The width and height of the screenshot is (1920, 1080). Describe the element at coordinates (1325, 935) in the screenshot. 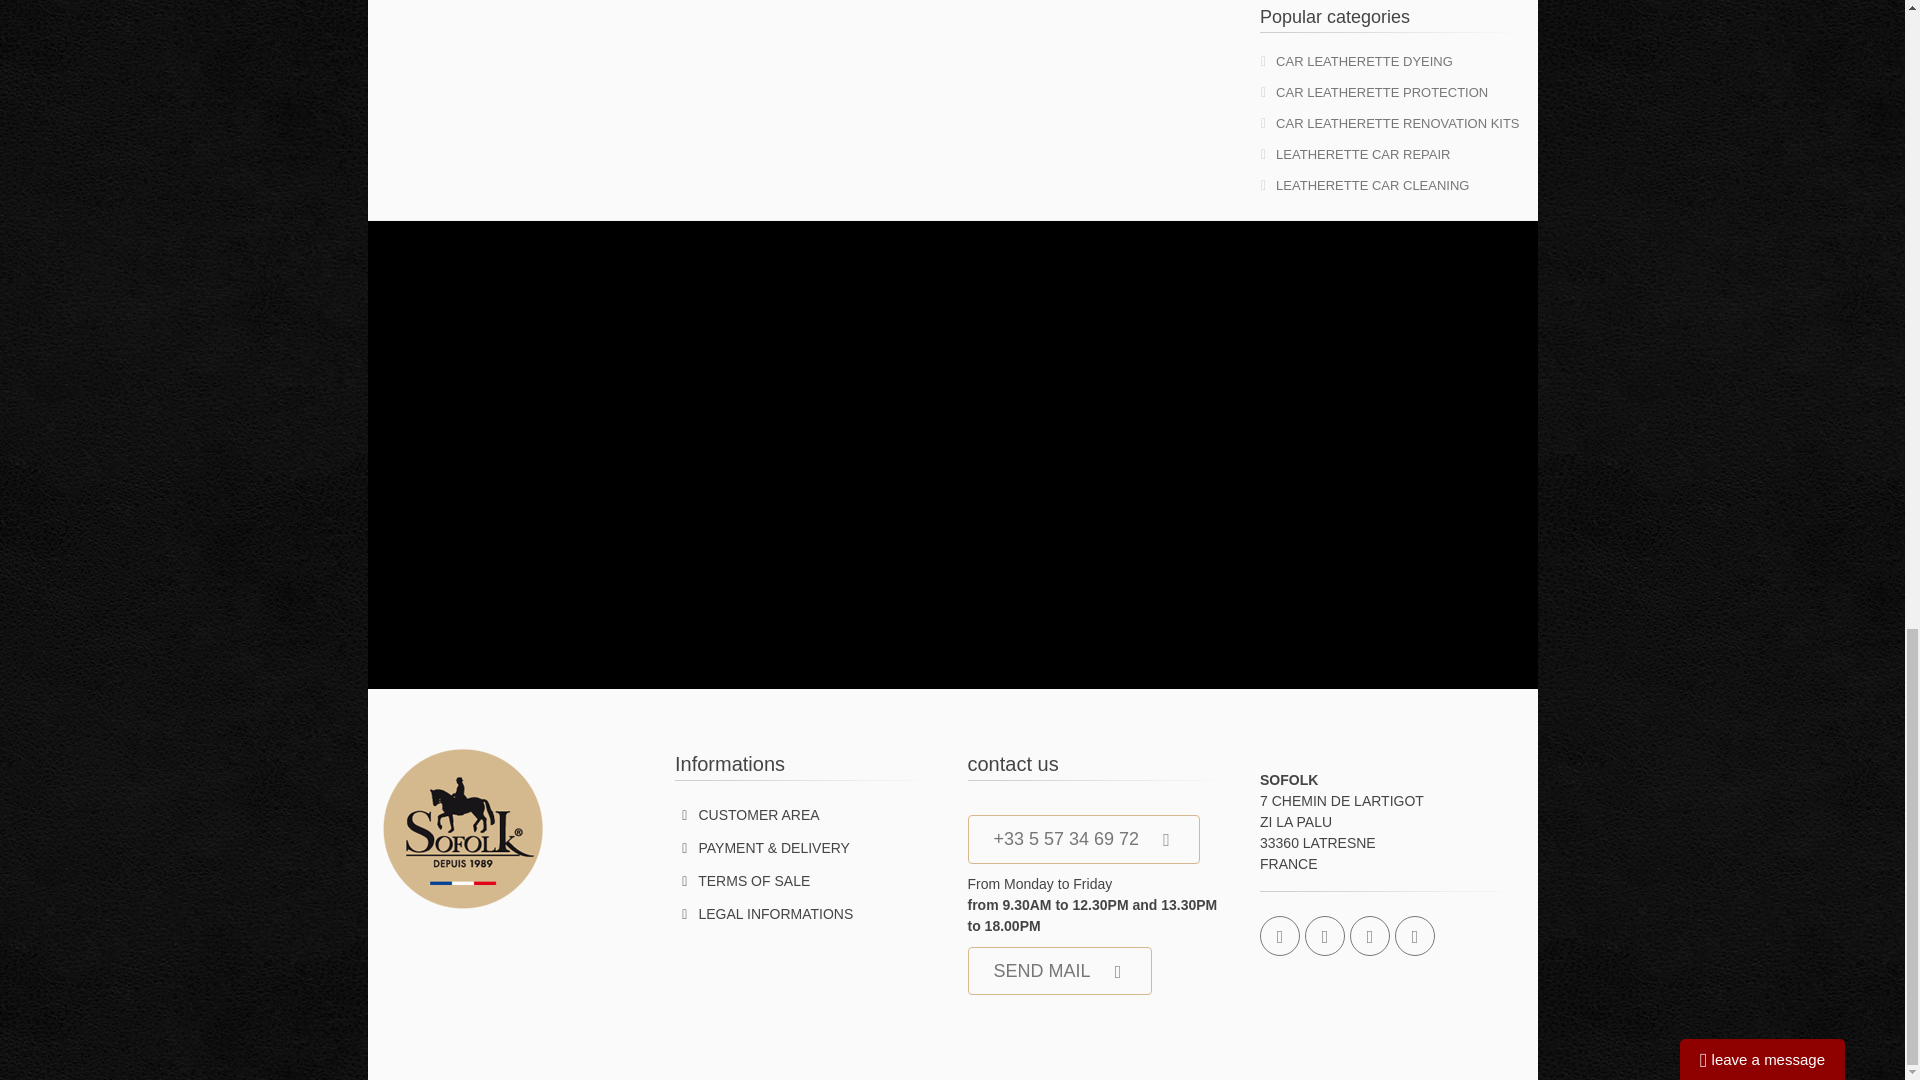

I see `SOFOLK is on Pinterest` at that location.